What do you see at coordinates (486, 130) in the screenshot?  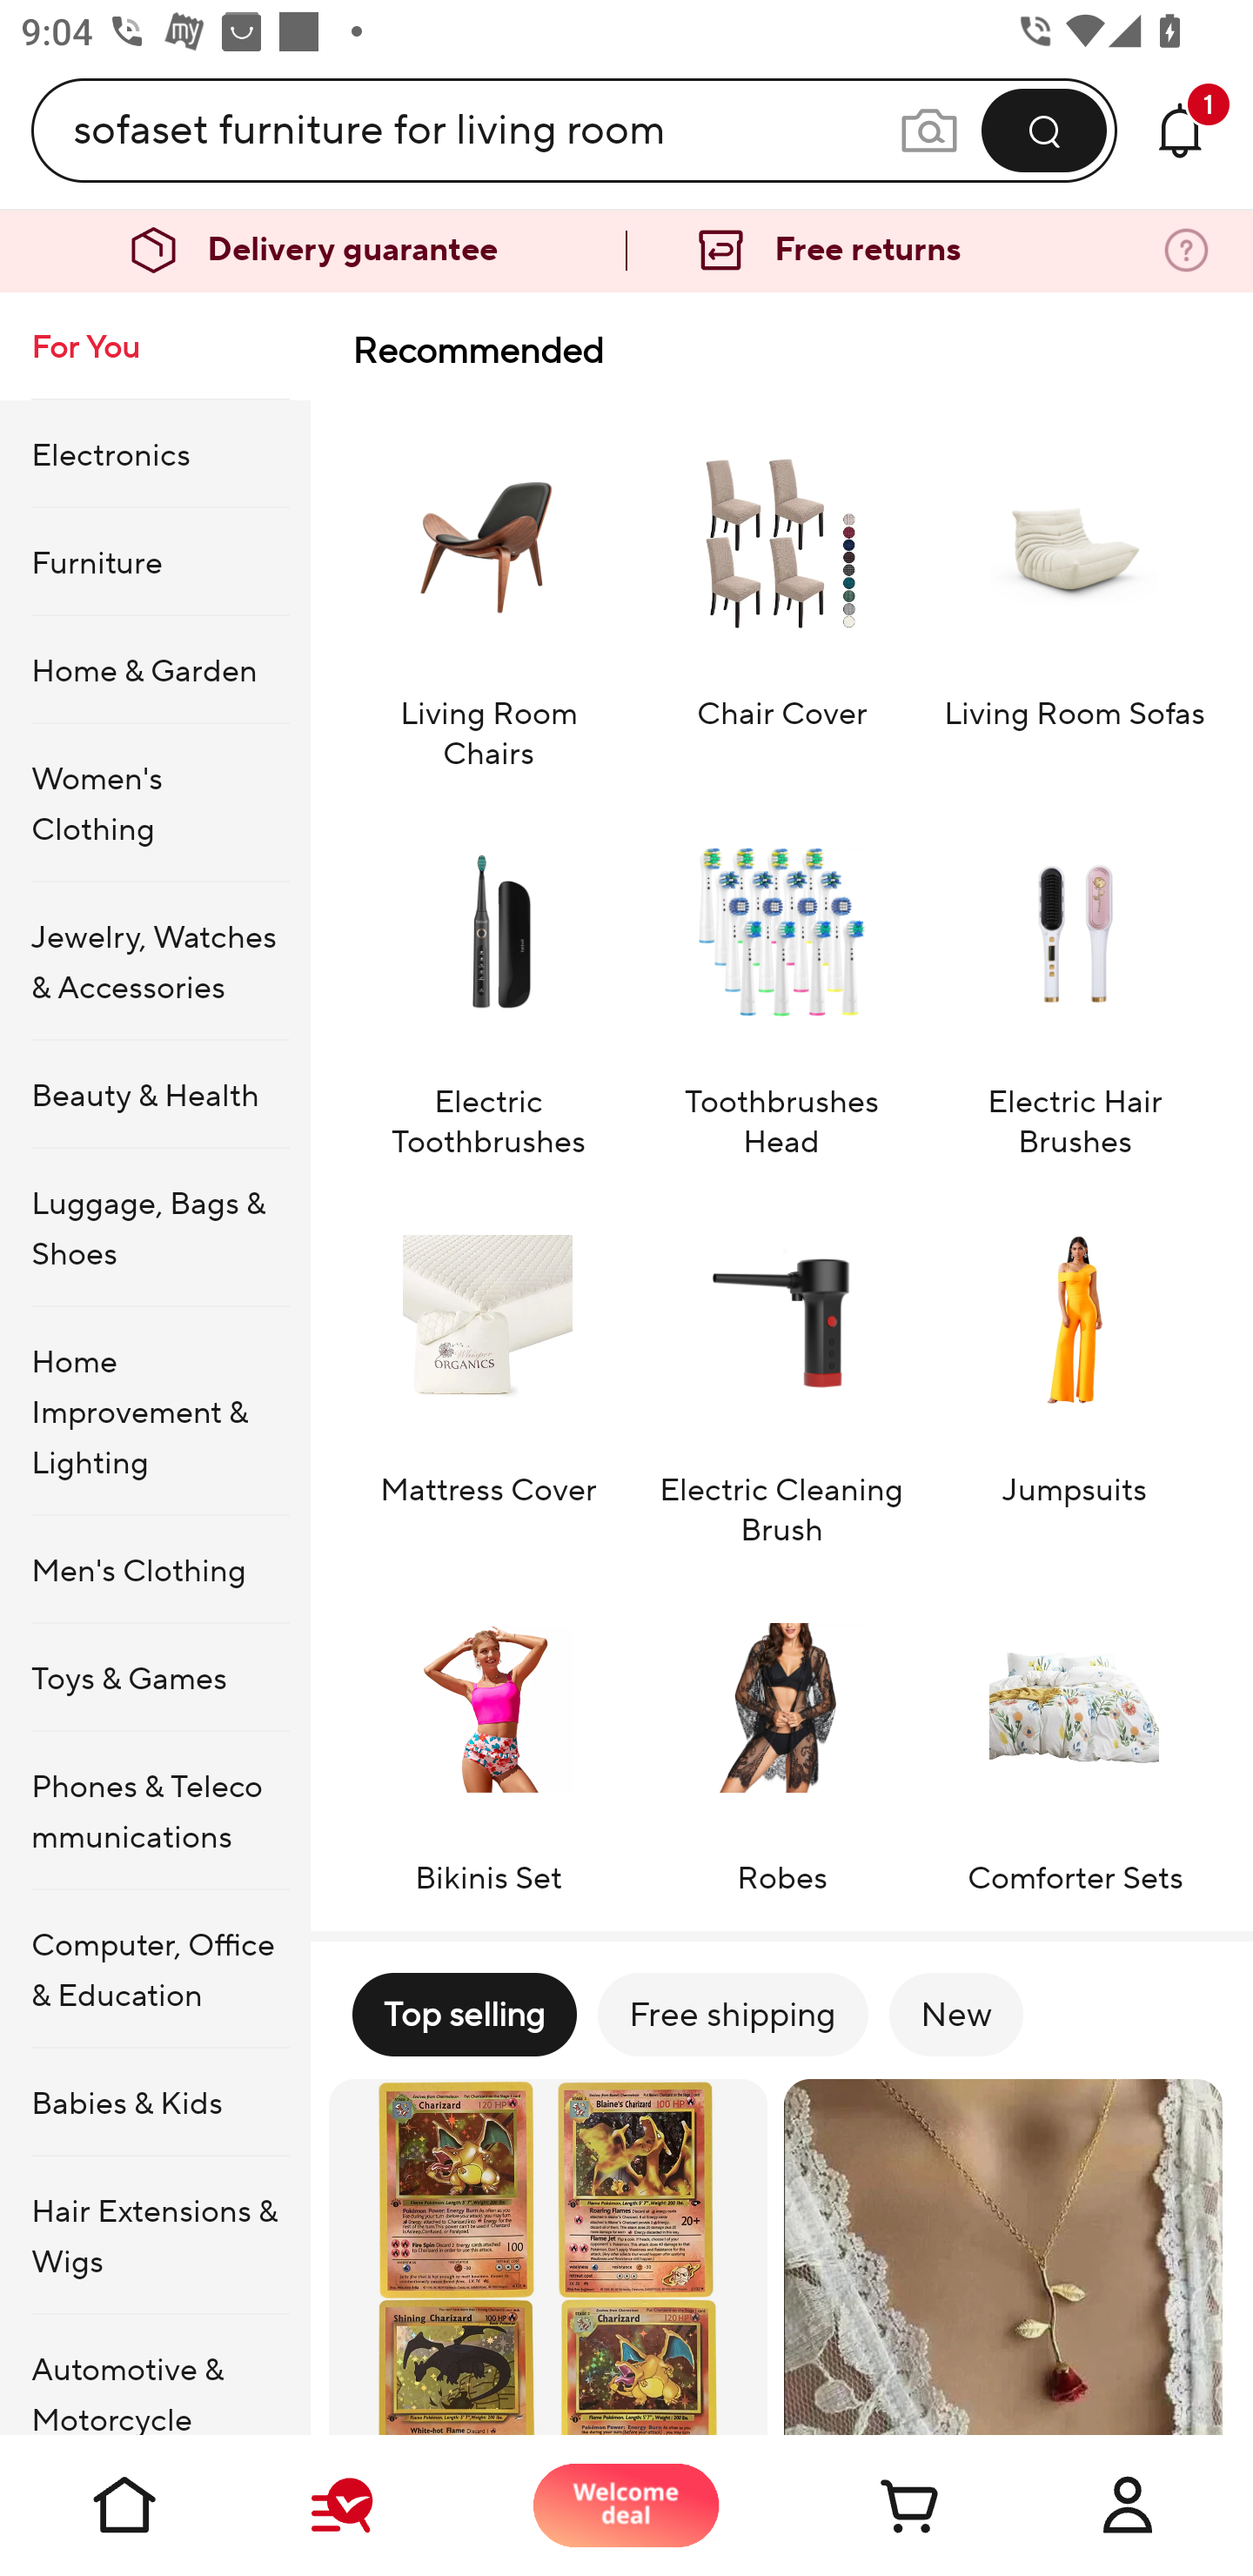 I see `sofaset furniture for living room Search query` at bounding box center [486, 130].